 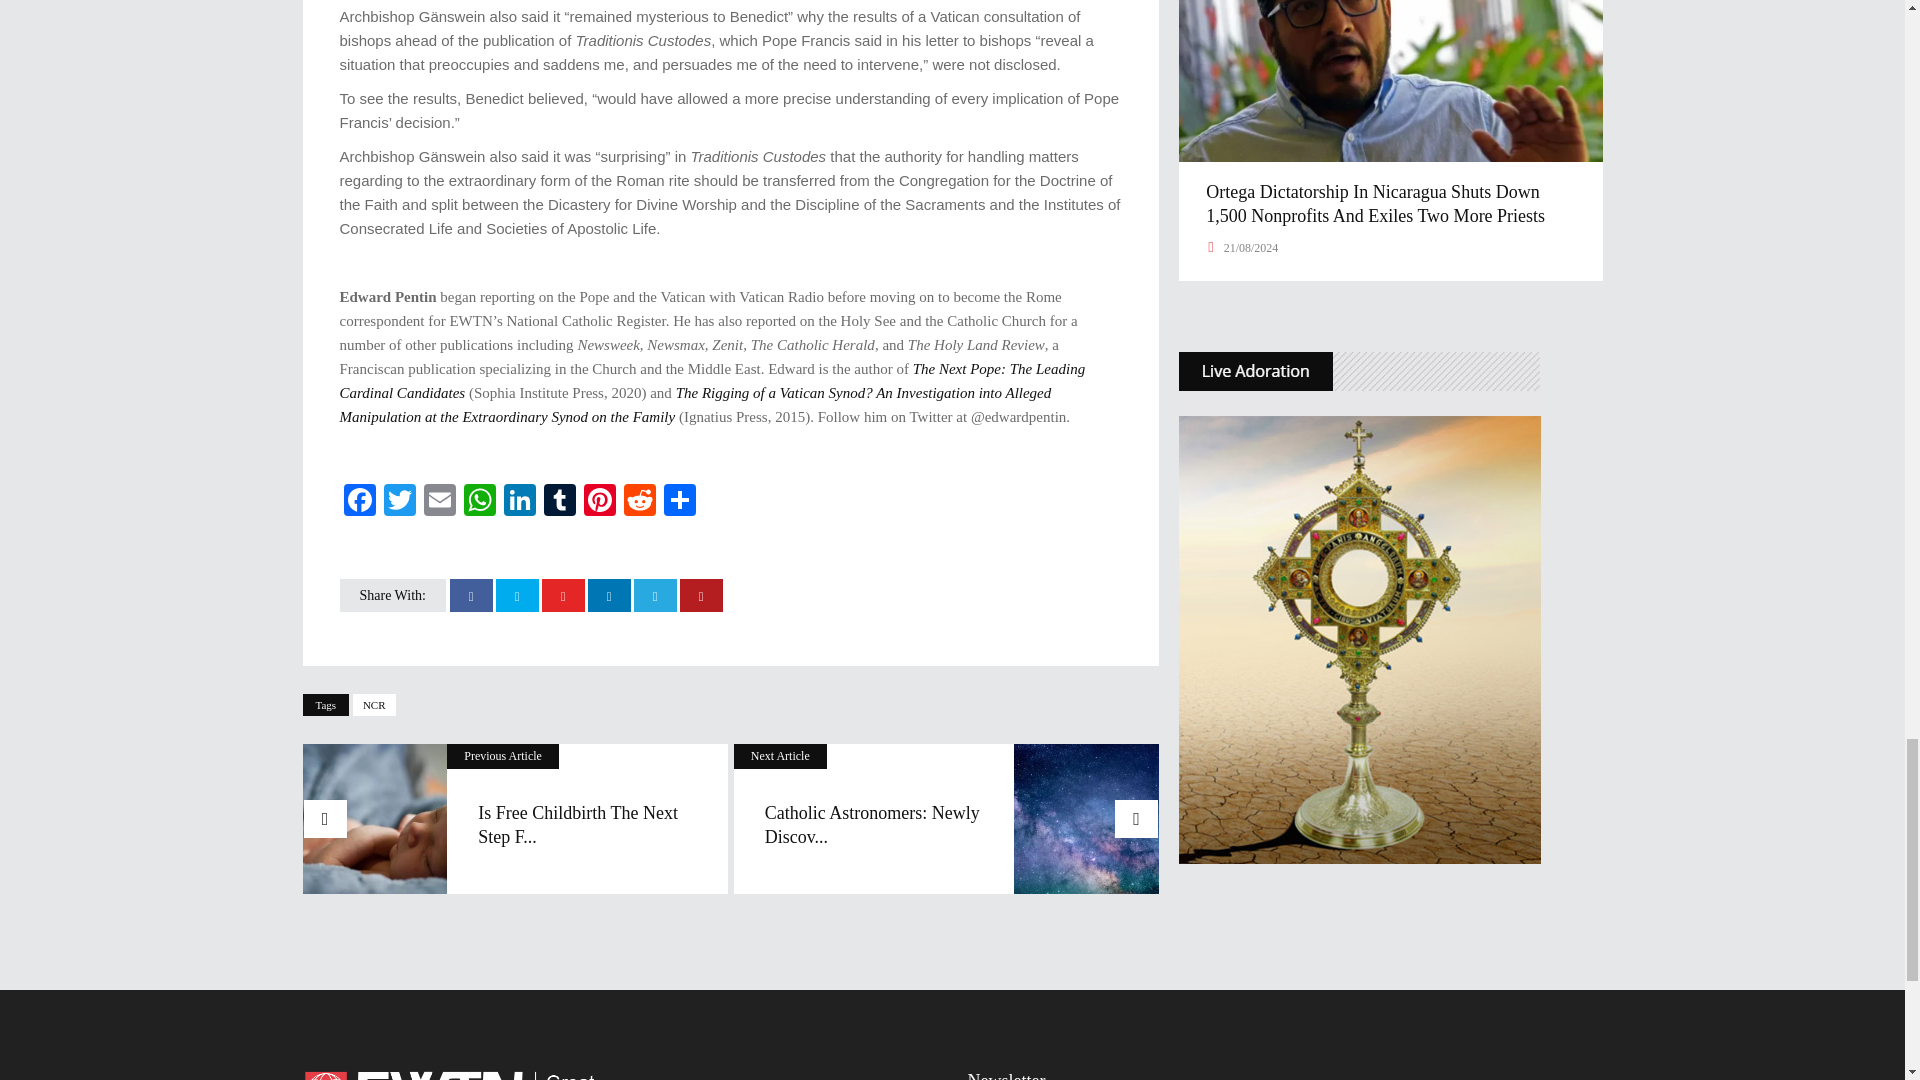 I want to click on Twitter, so click(x=400, y=502).